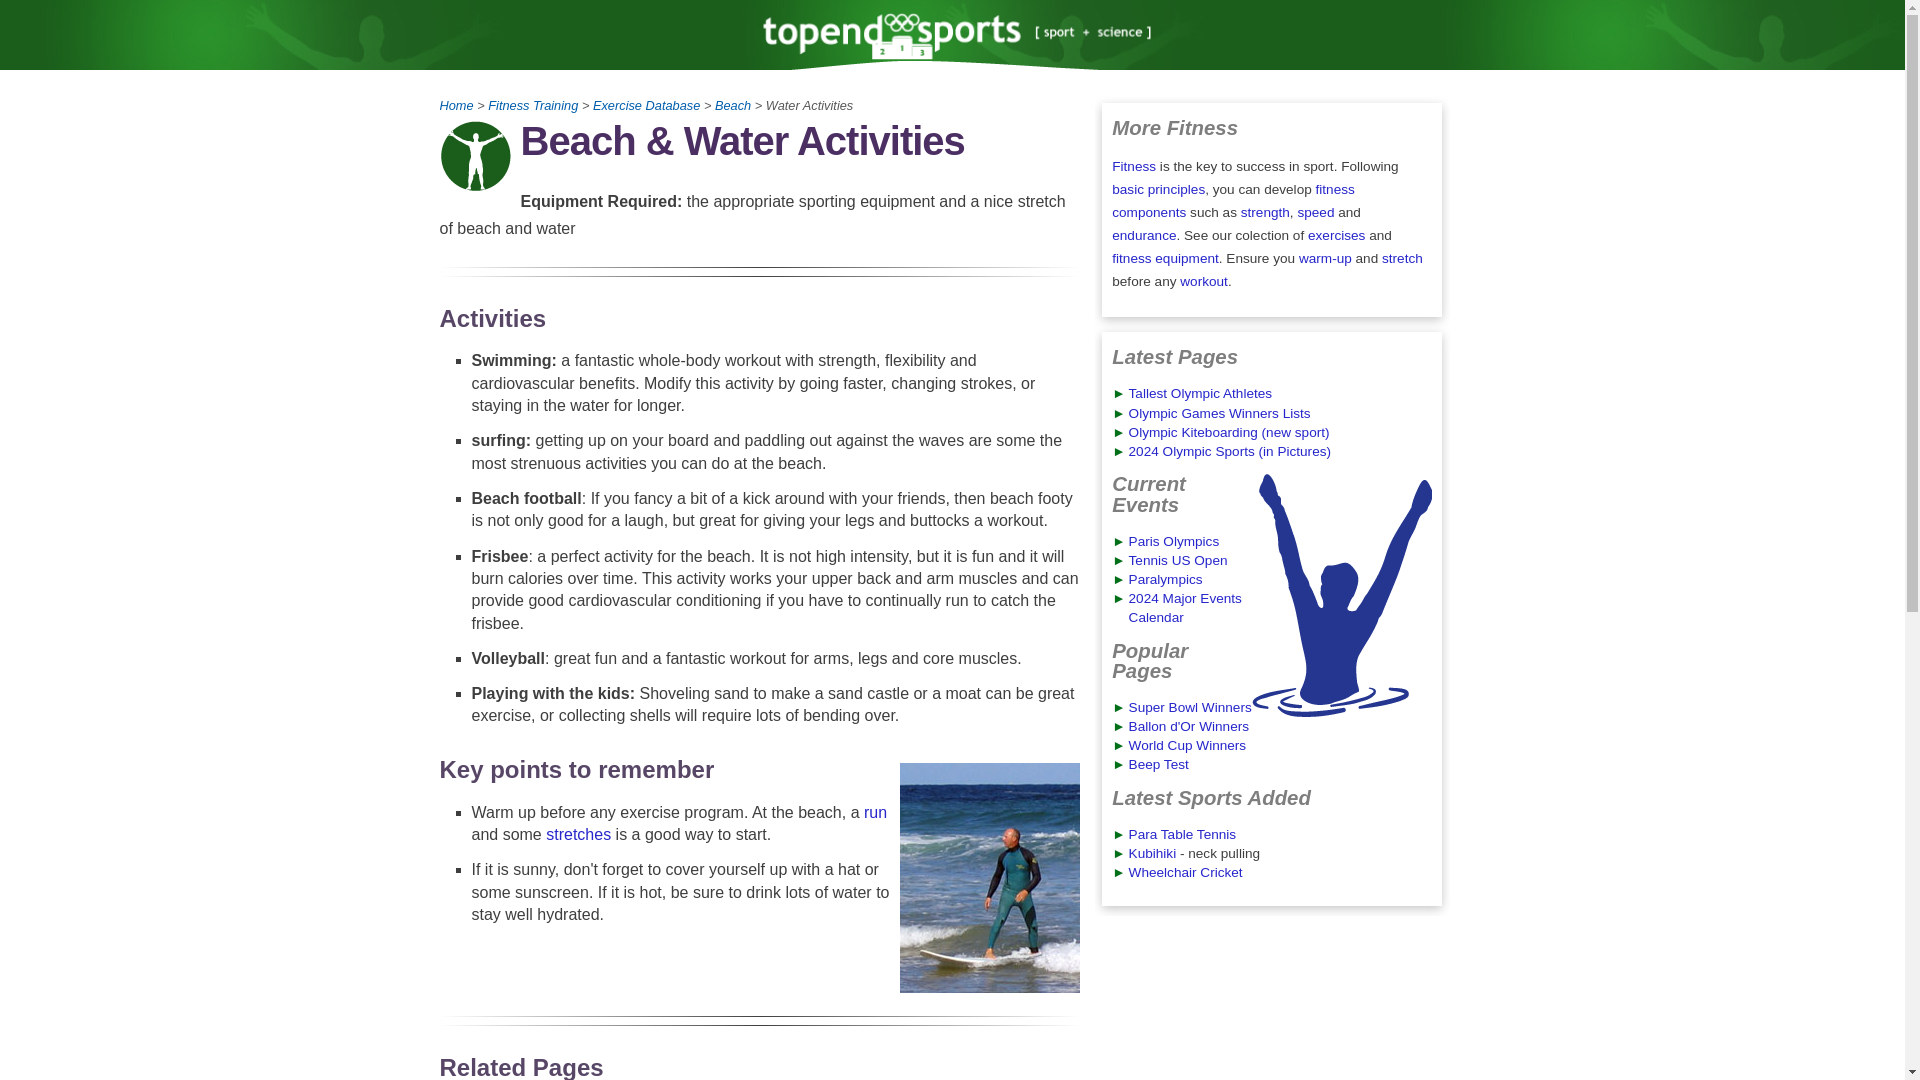 Image resolution: width=1920 pixels, height=1080 pixels. I want to click on warm-up, so click(1325, 258).